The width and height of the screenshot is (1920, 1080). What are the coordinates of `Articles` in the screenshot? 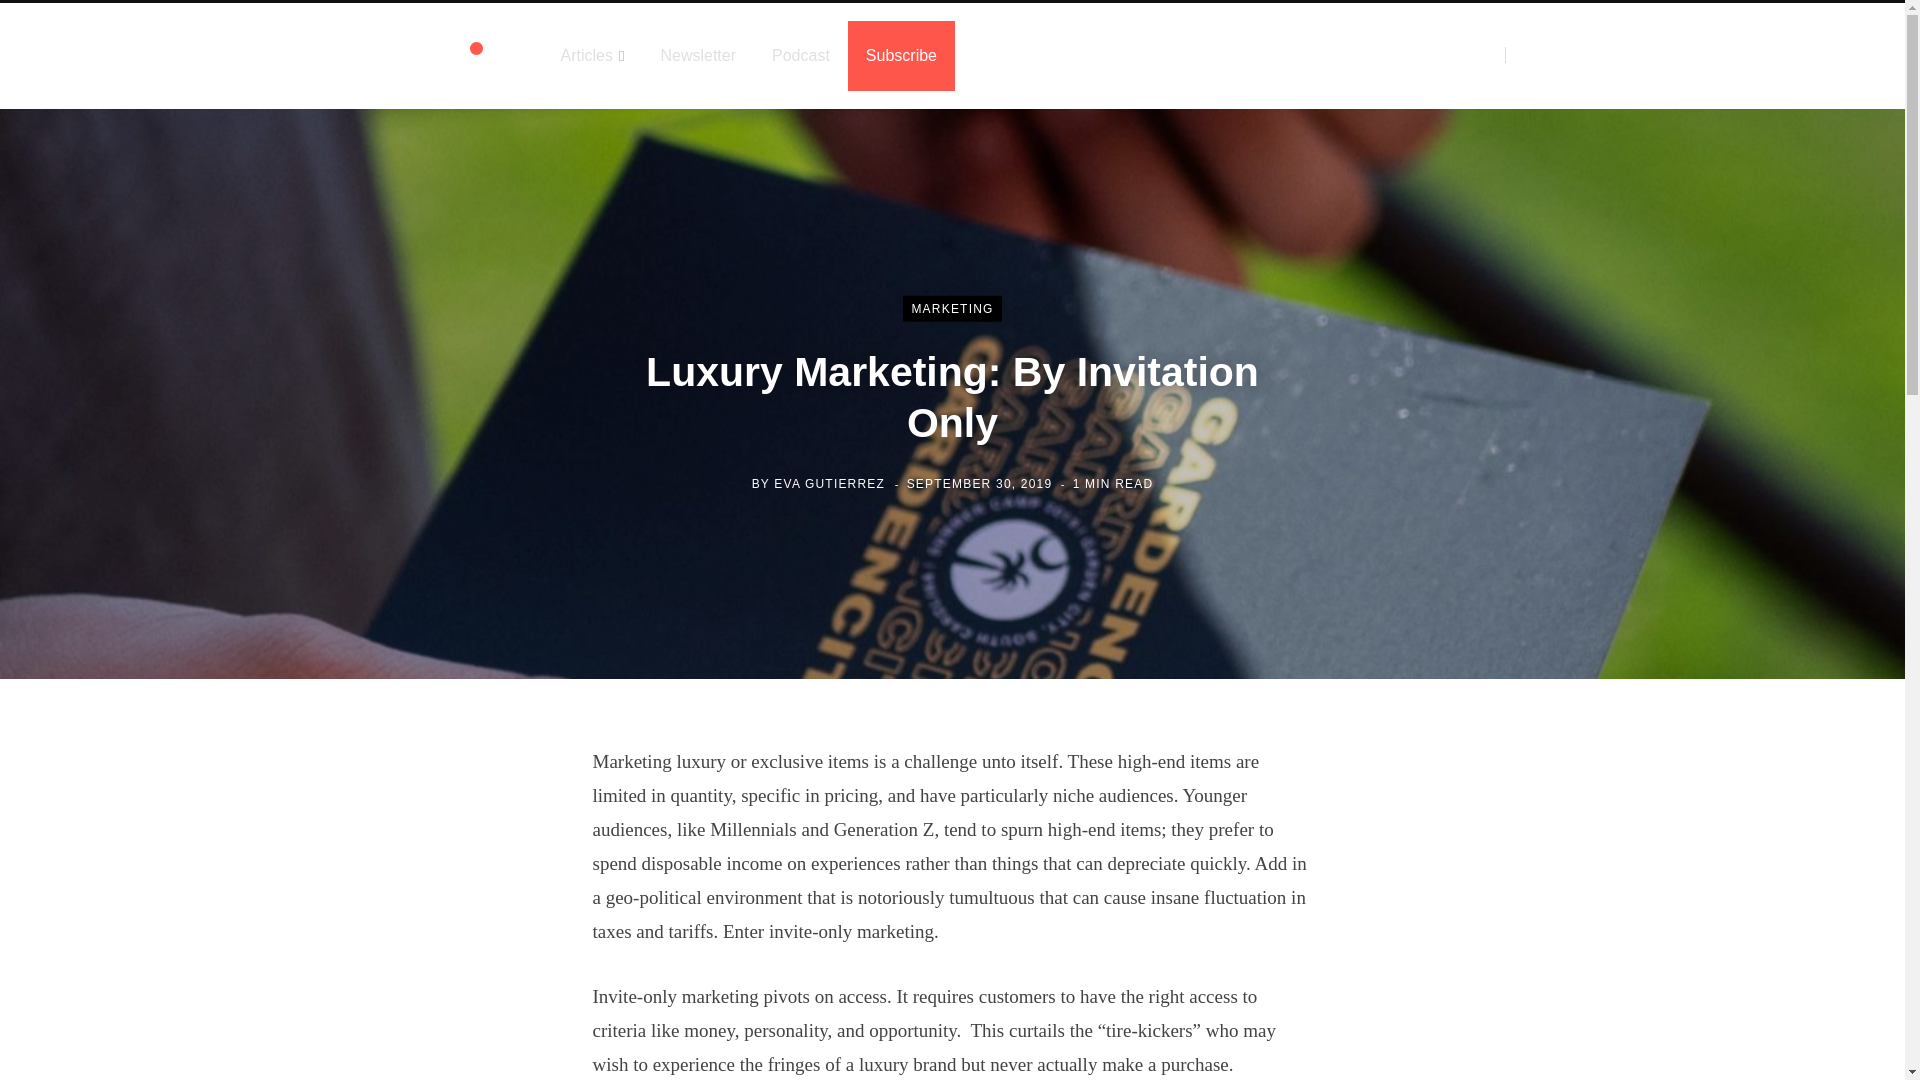 It's located at (591, 55).